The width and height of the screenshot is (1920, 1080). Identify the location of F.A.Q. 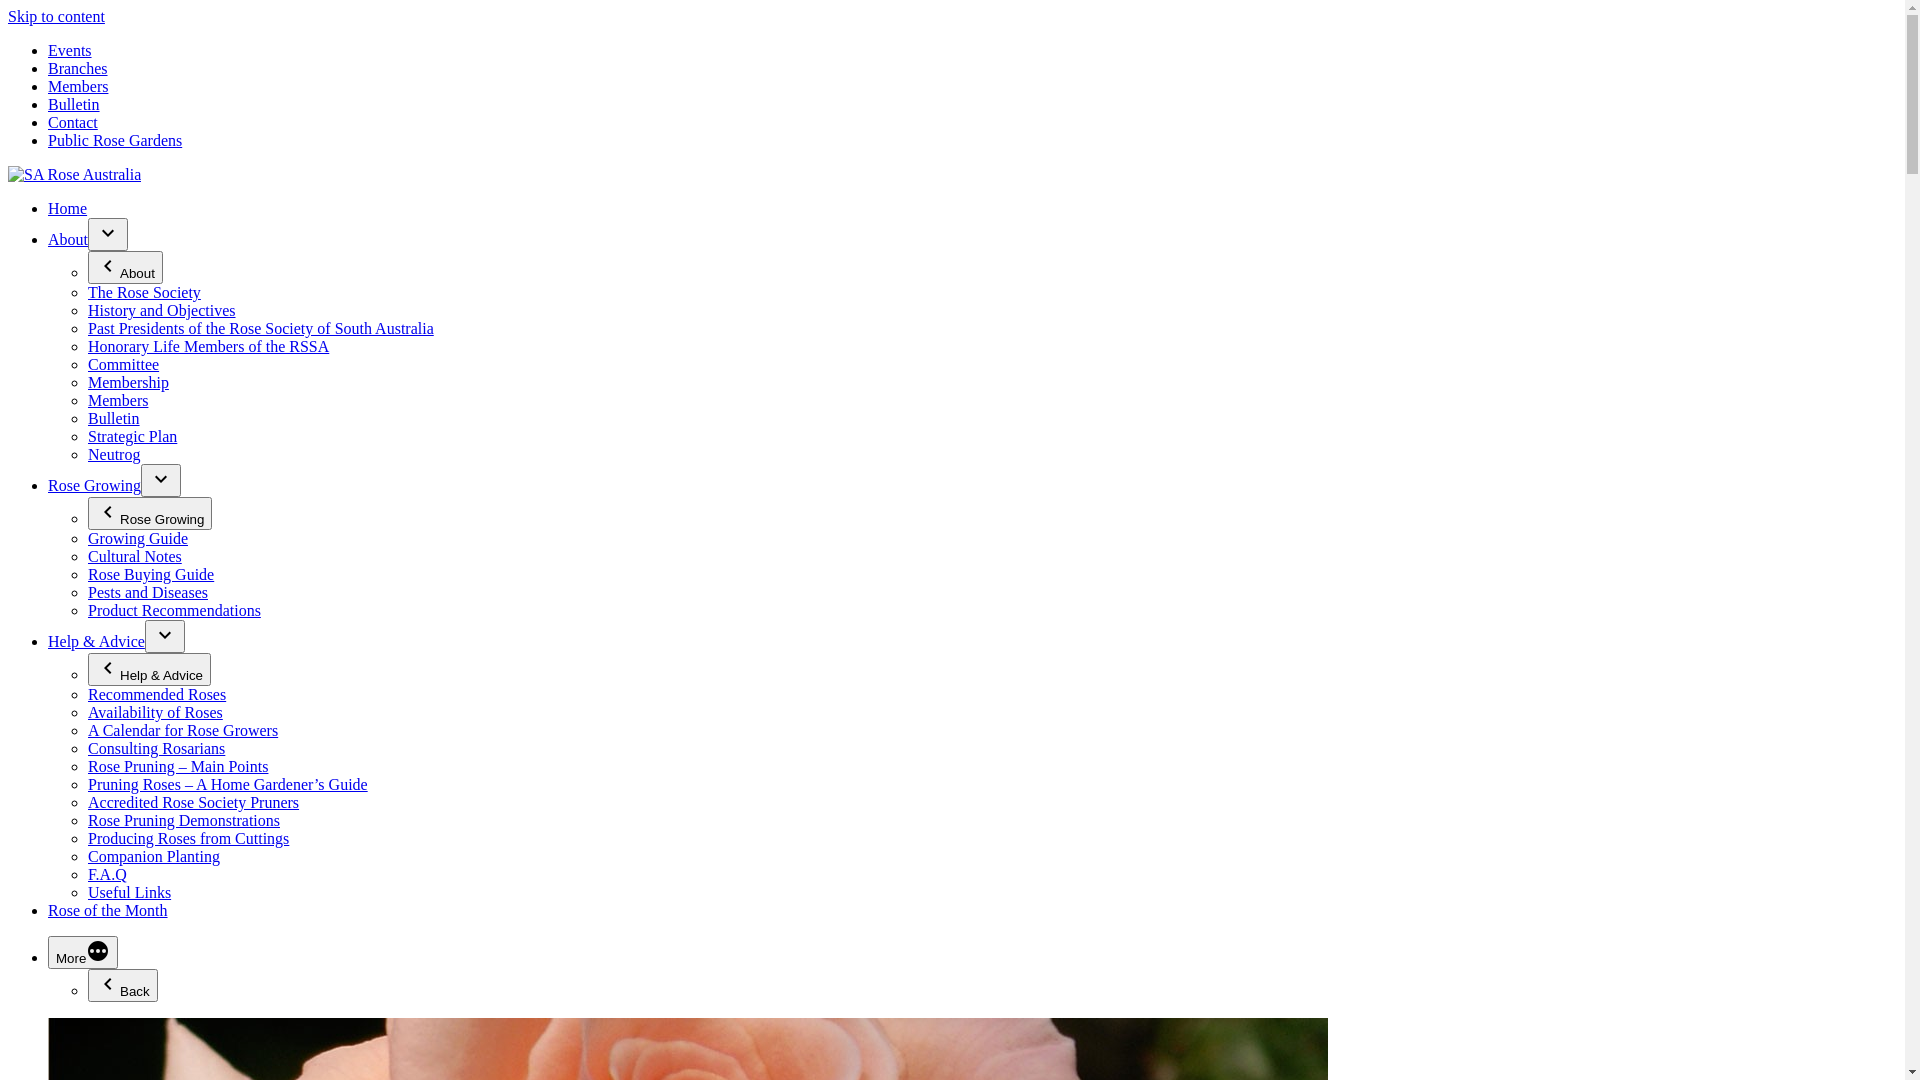
(108, 874).